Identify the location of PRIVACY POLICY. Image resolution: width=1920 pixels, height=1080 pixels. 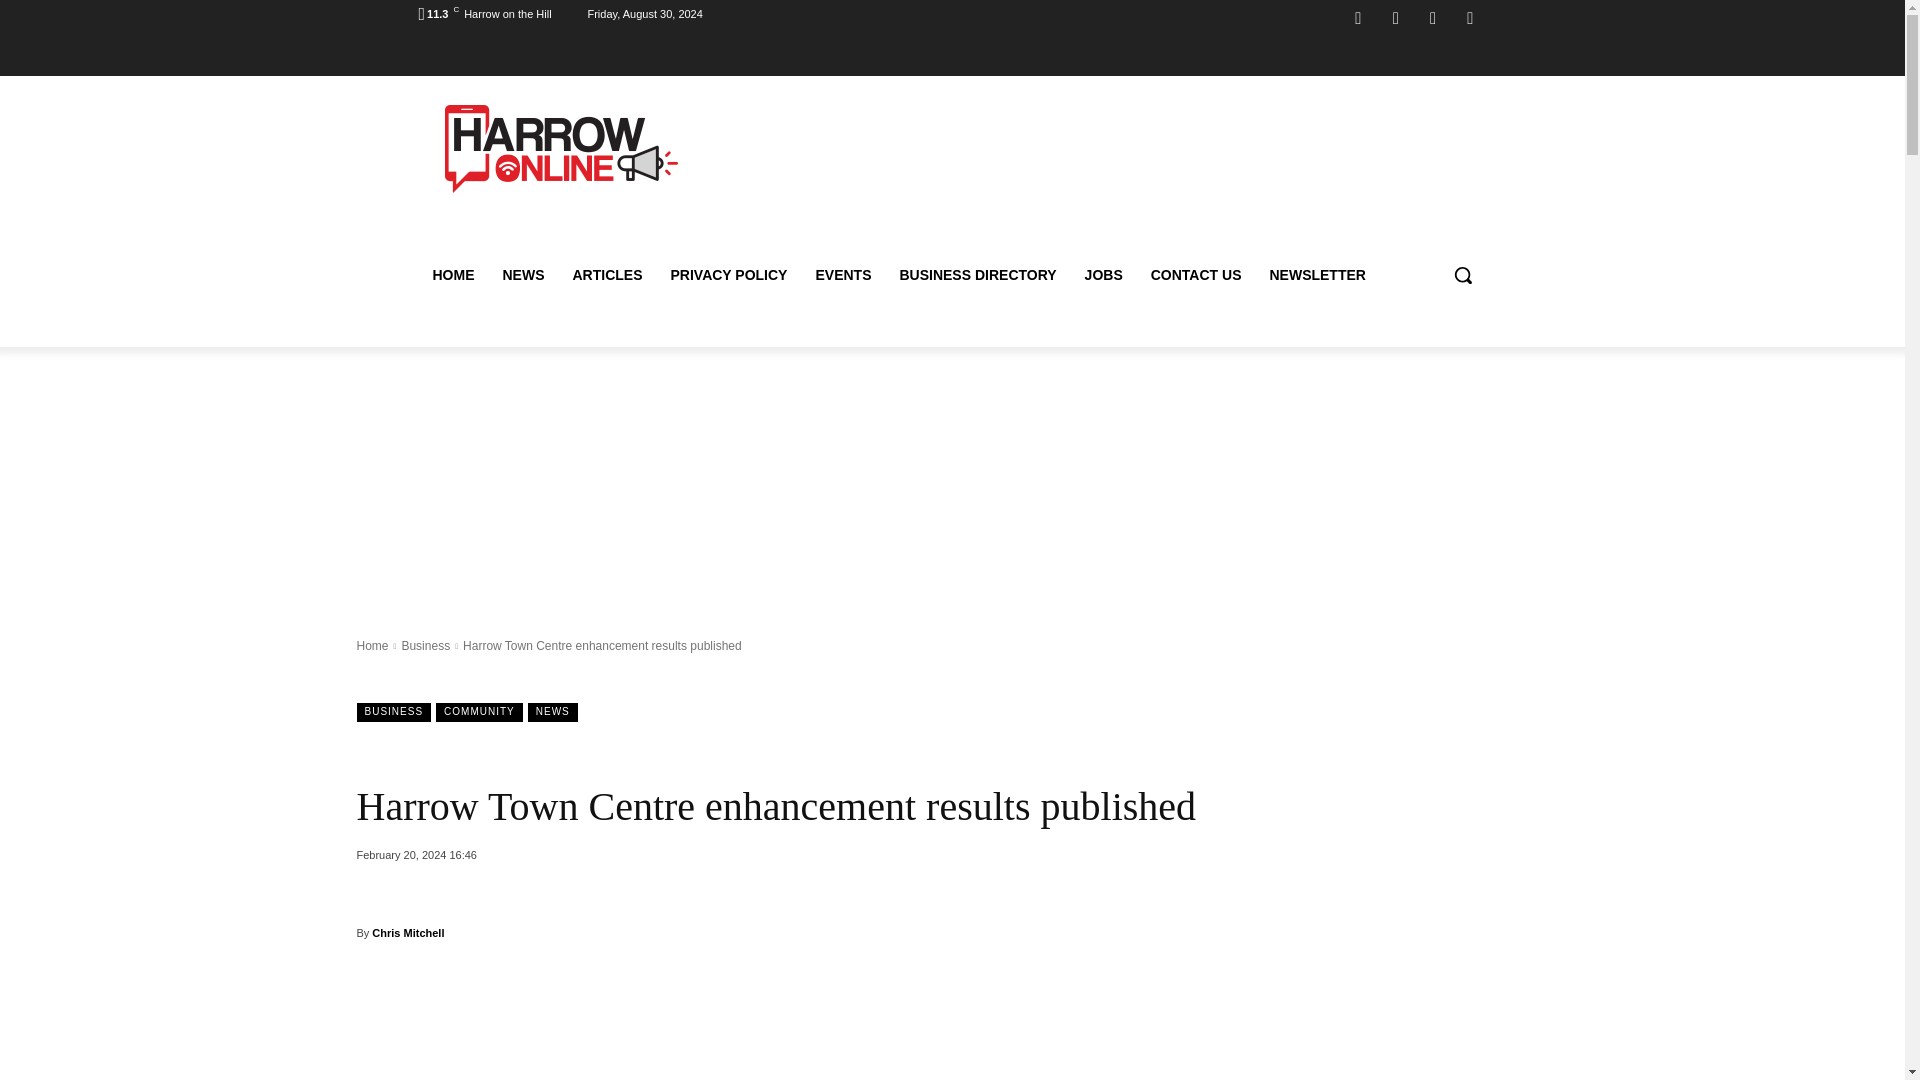
(728, 274).